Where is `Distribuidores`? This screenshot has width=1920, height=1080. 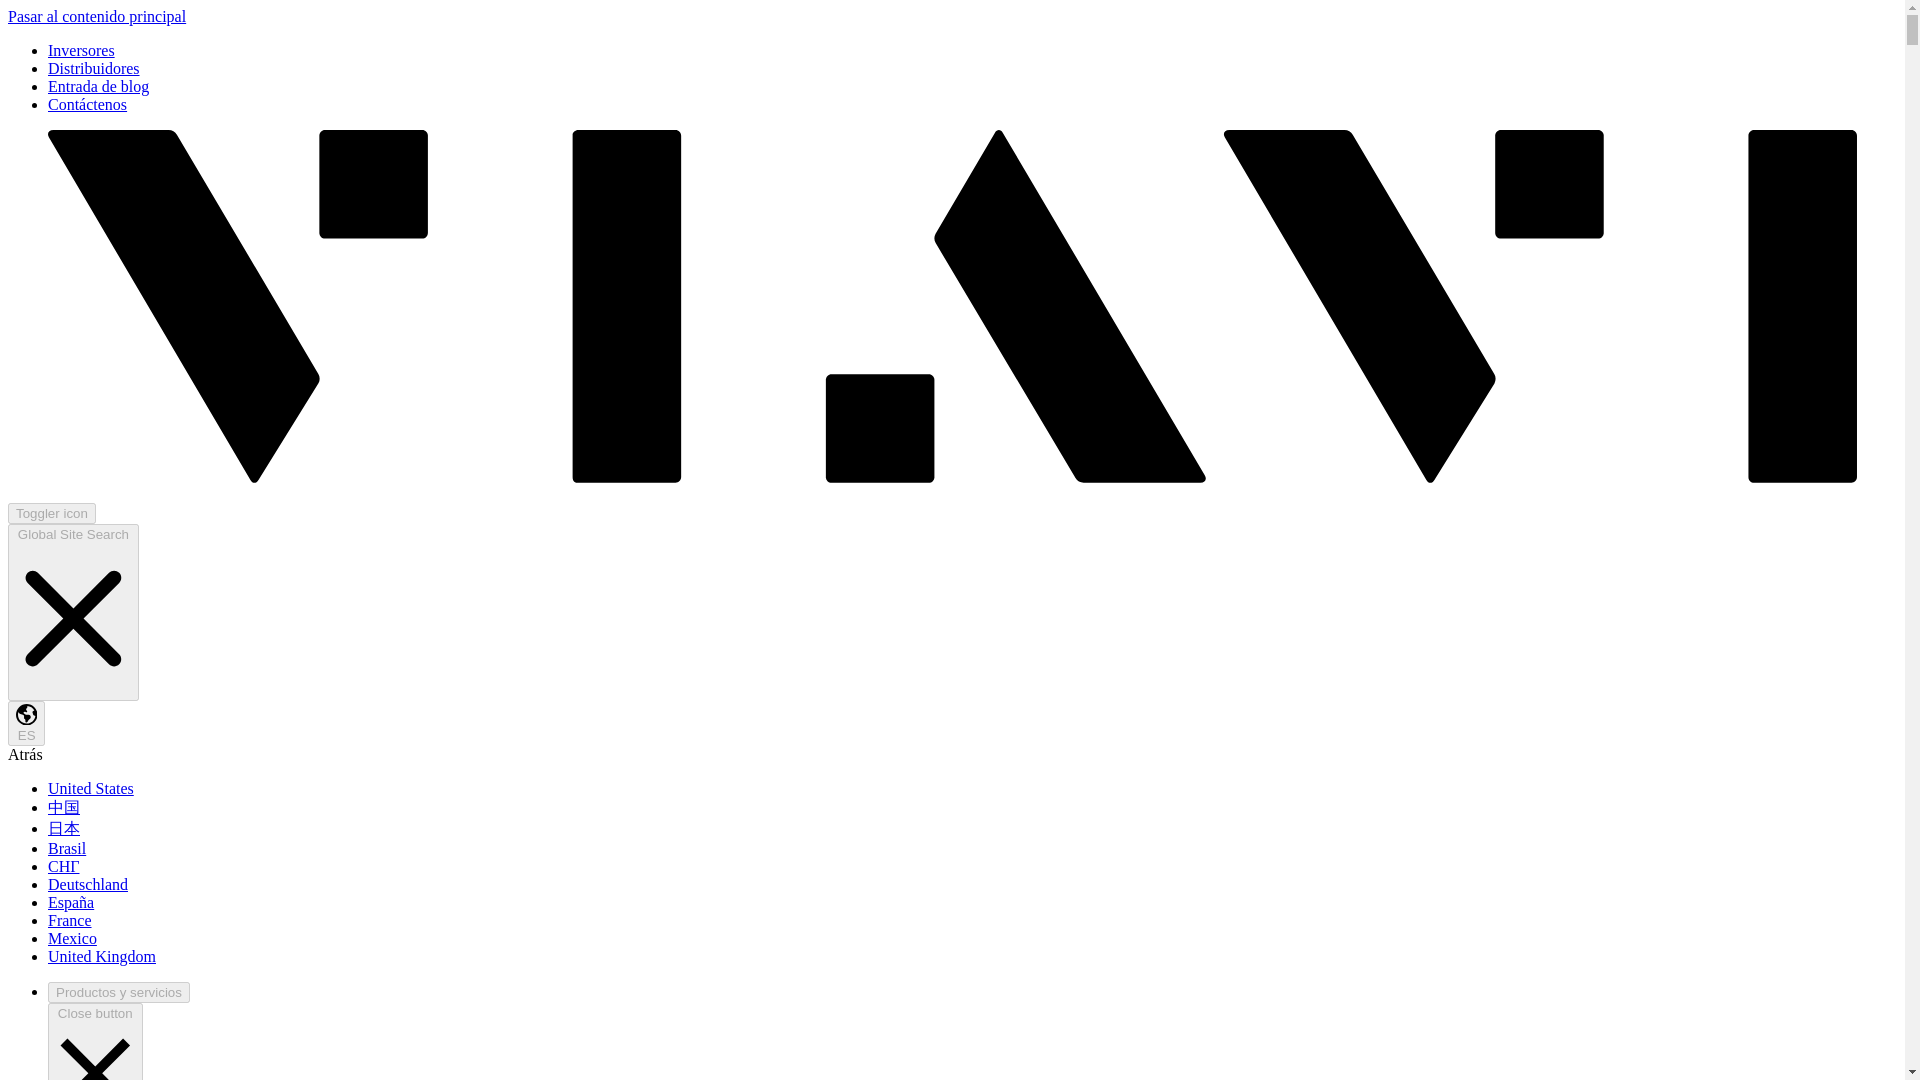 Distribuidores is located at coordinates (94, 68).